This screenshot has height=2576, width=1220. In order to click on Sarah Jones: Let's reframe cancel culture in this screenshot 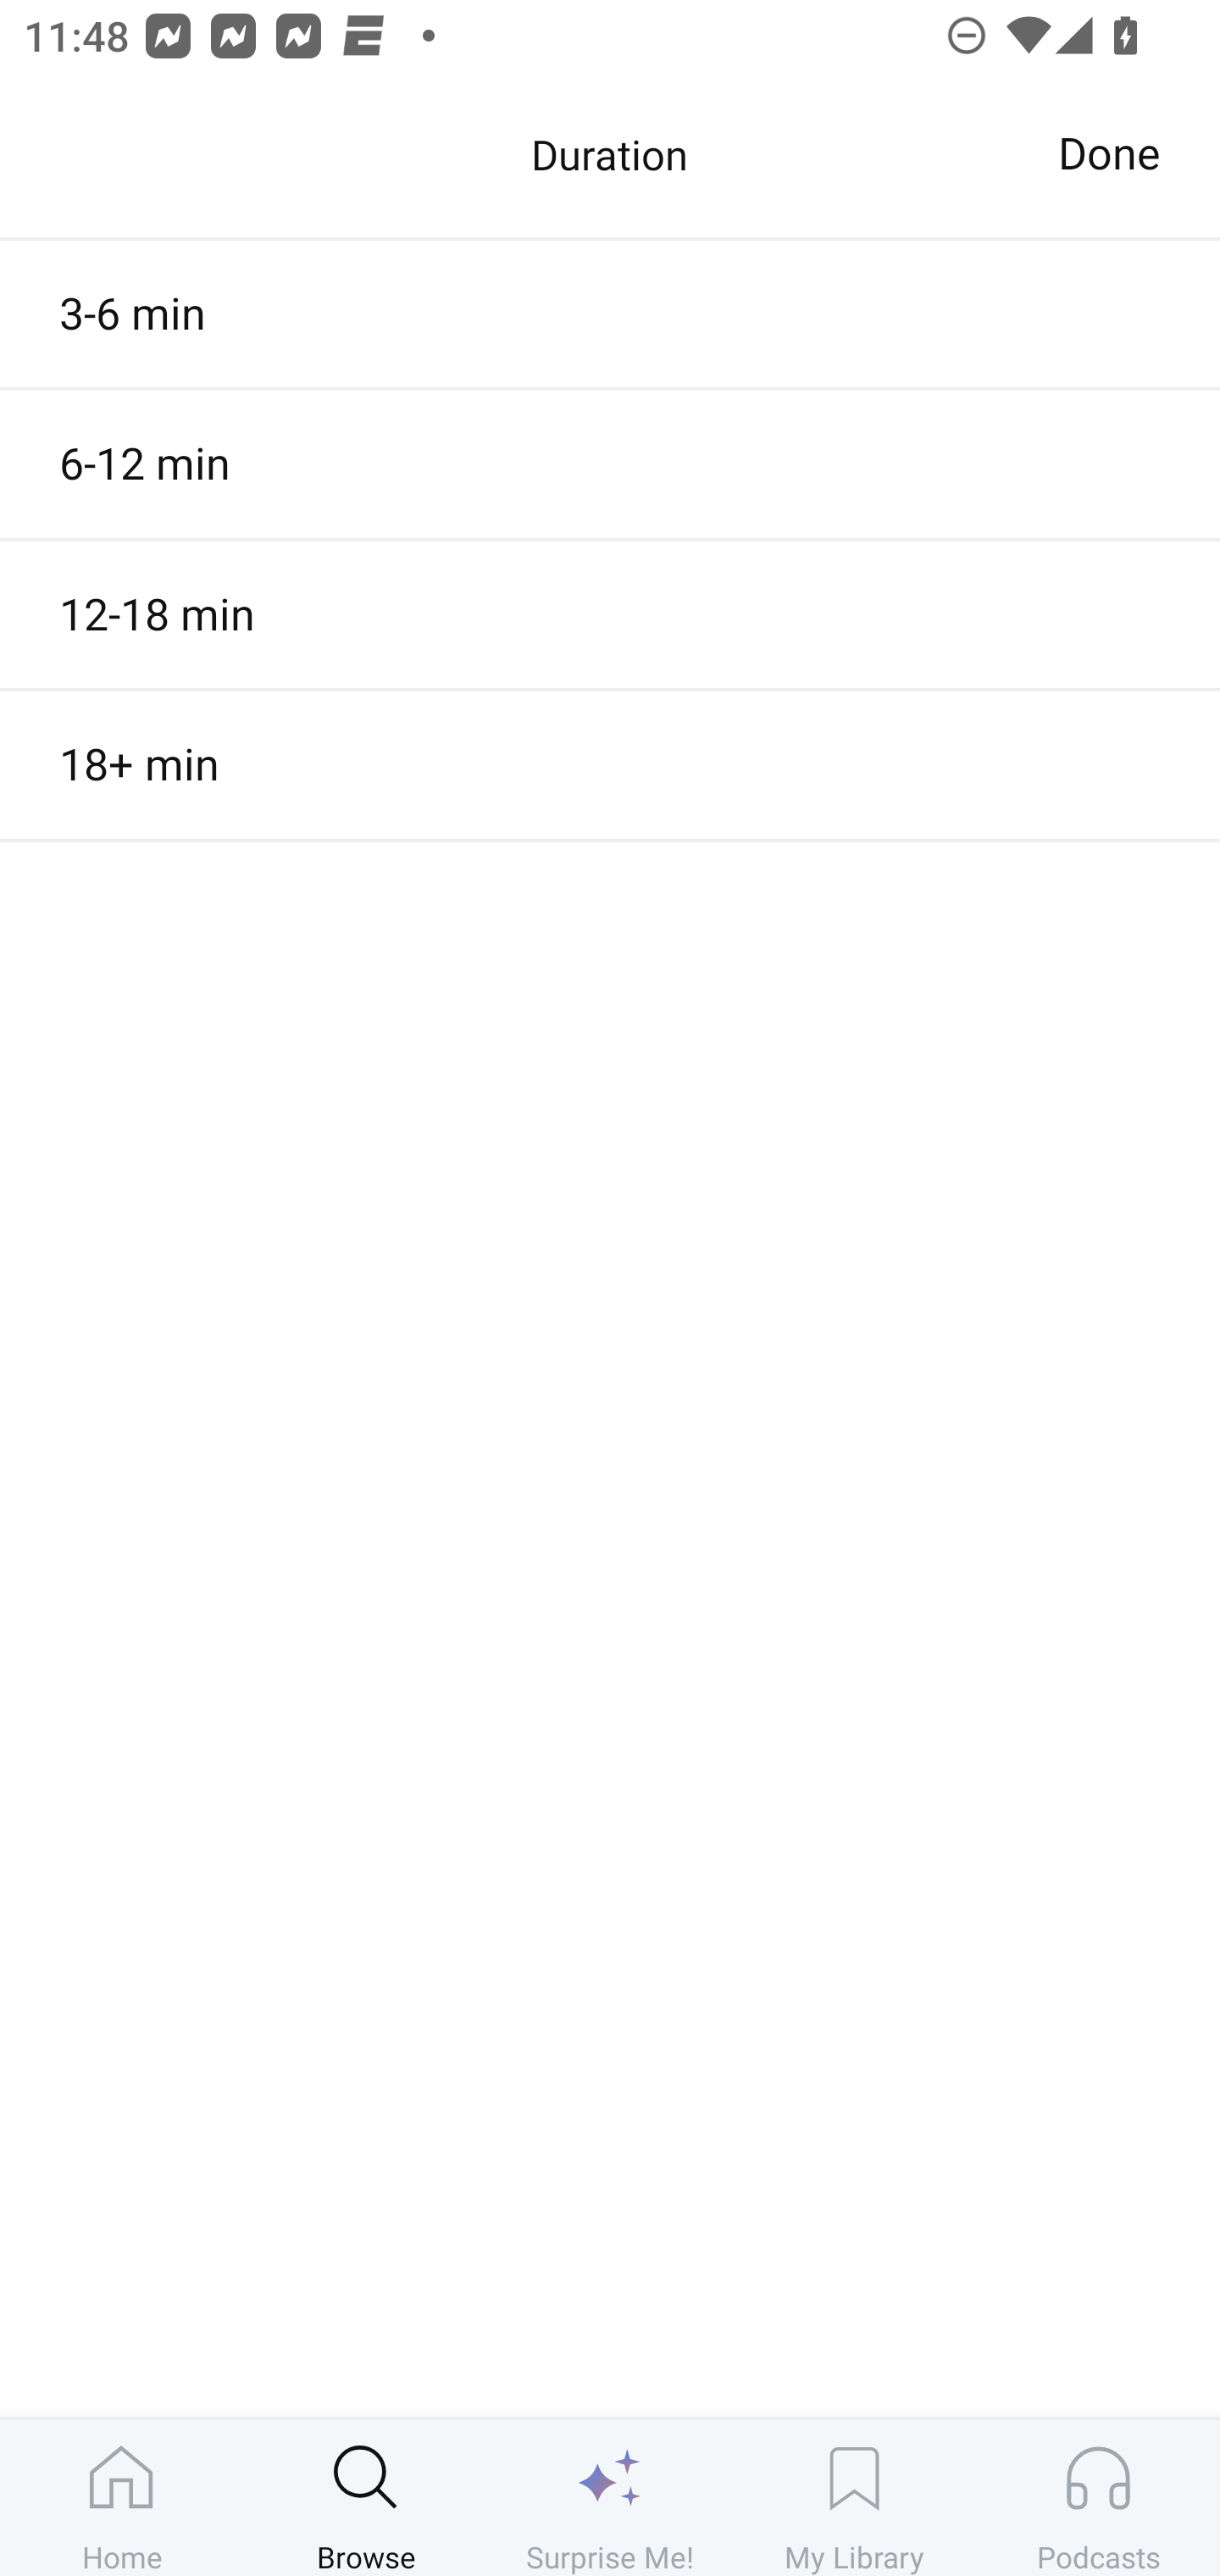, I will do `click(610, 334)`.